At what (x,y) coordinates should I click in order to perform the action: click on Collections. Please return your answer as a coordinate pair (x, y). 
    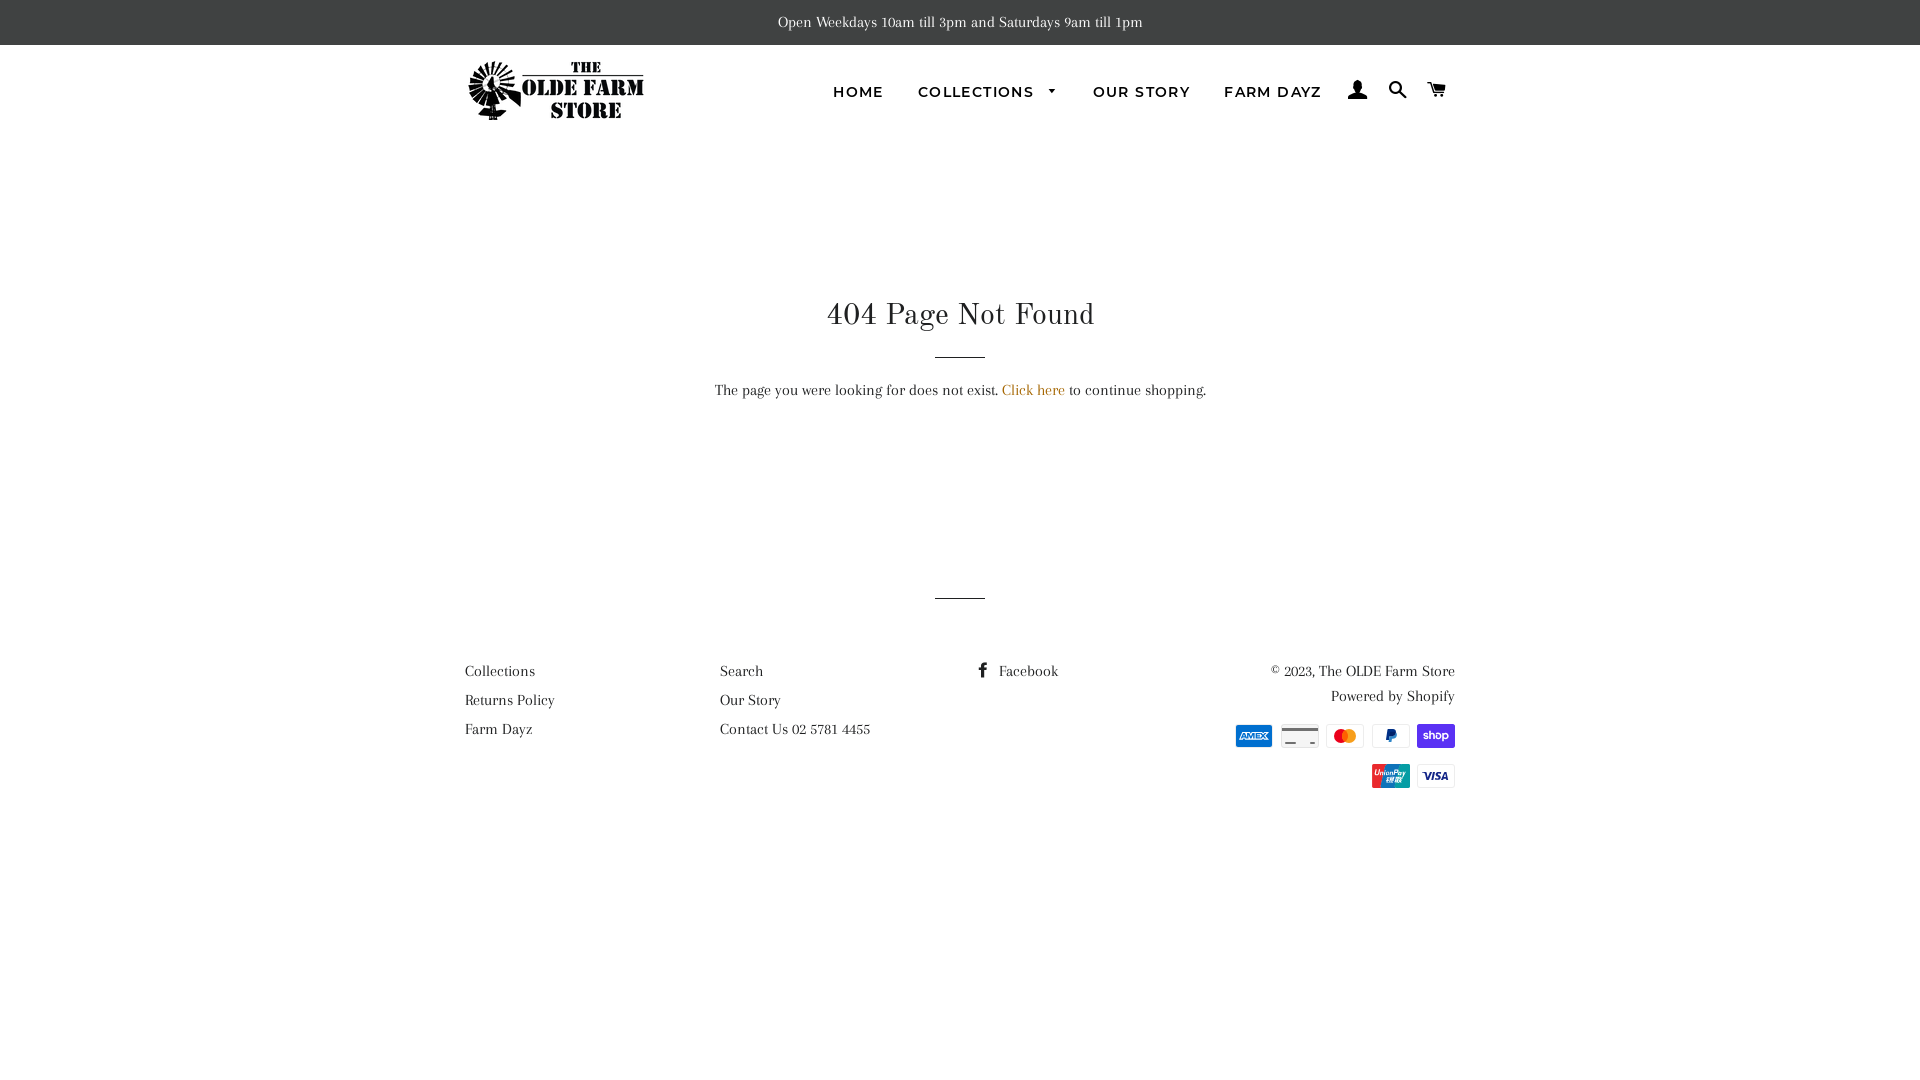
    Looking at the image, I should click on (500, 671).